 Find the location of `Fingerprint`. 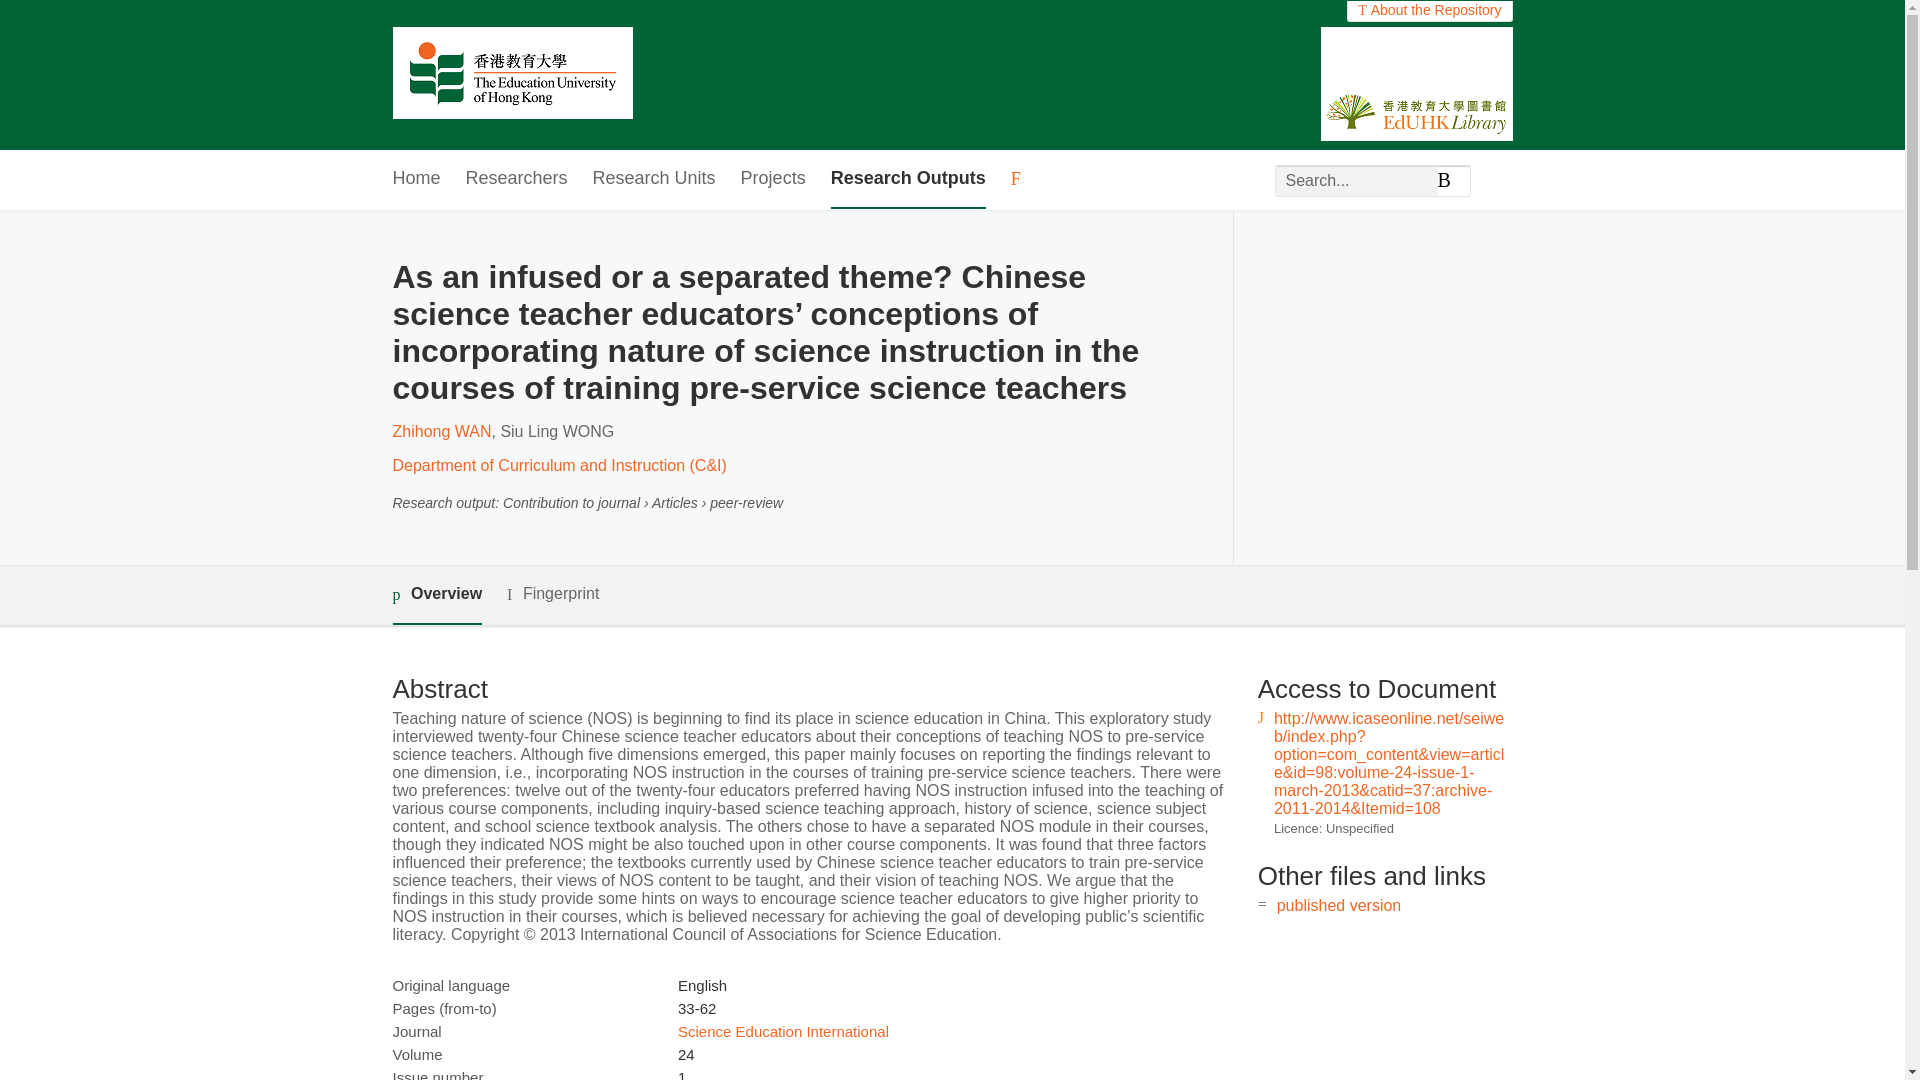

Fingerprint is located at coordinates (552, 594).